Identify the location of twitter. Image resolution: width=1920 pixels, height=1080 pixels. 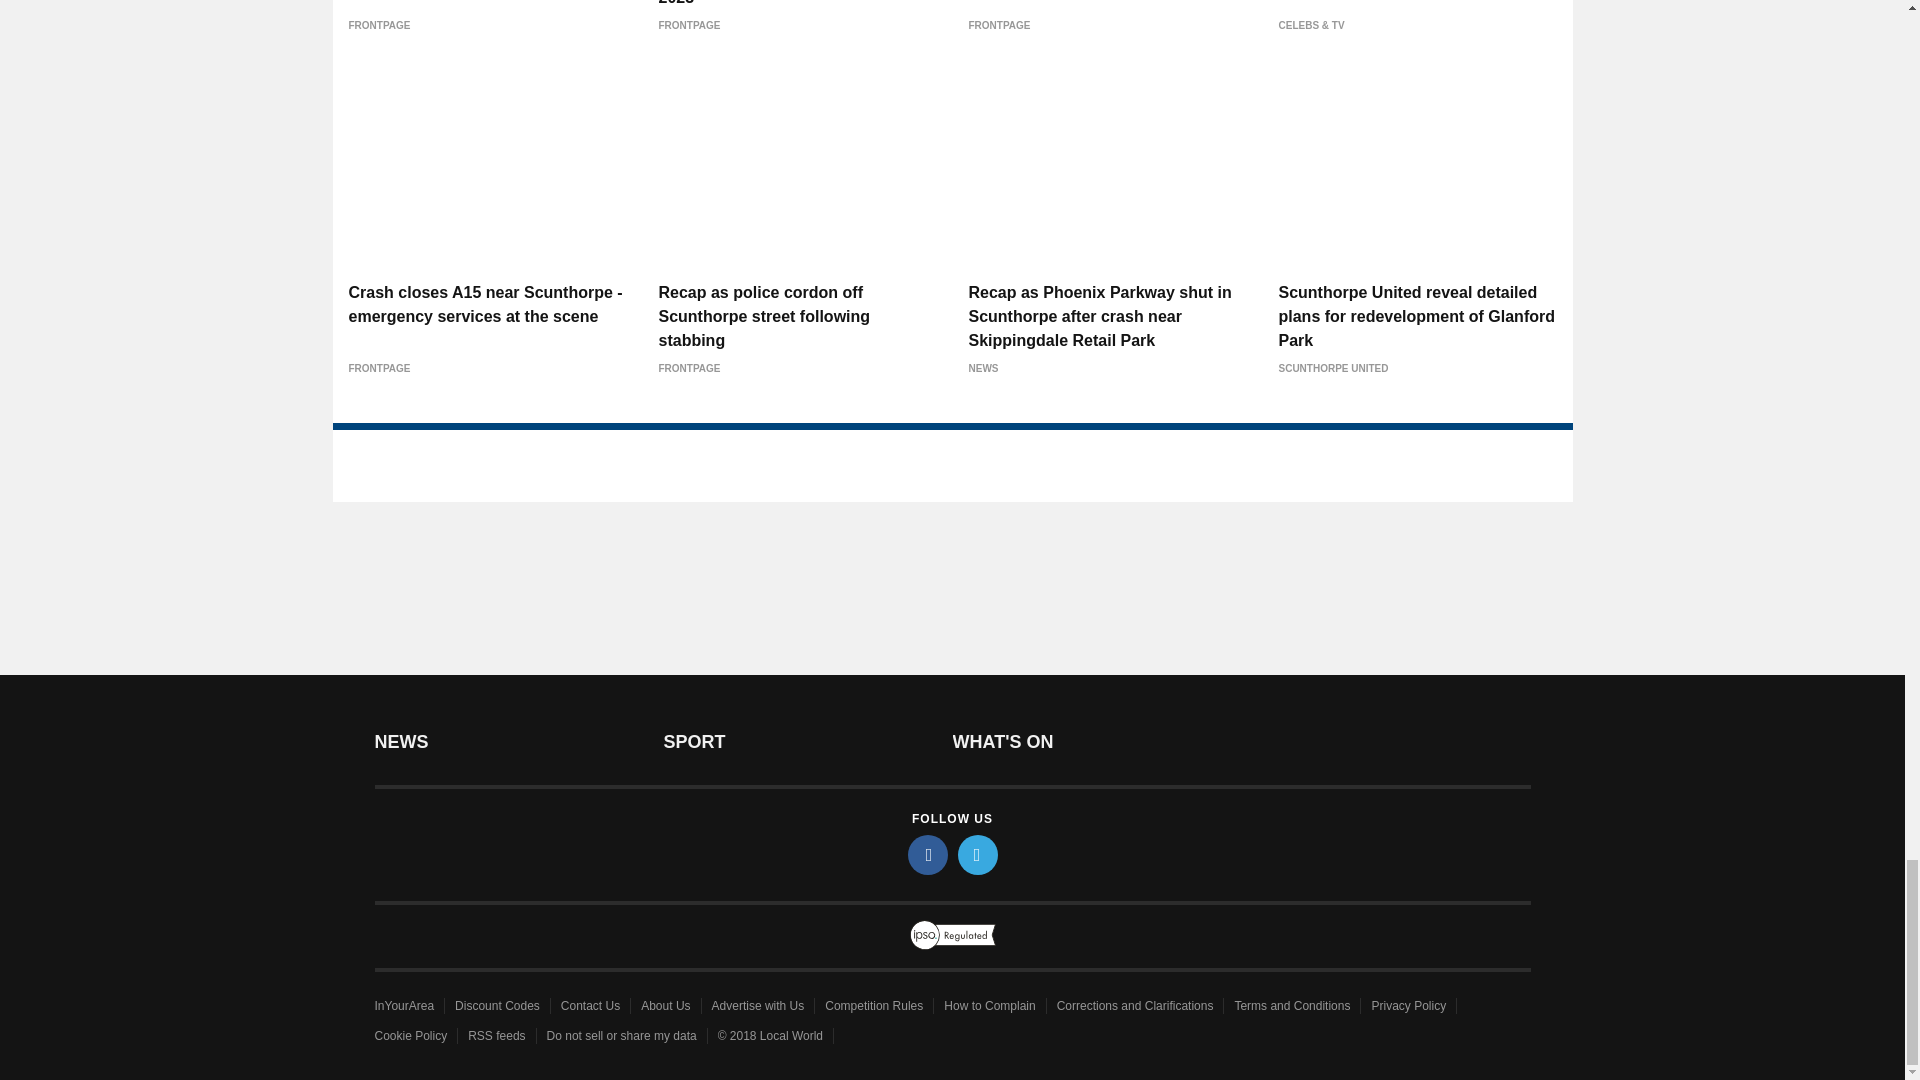
(978, 854).